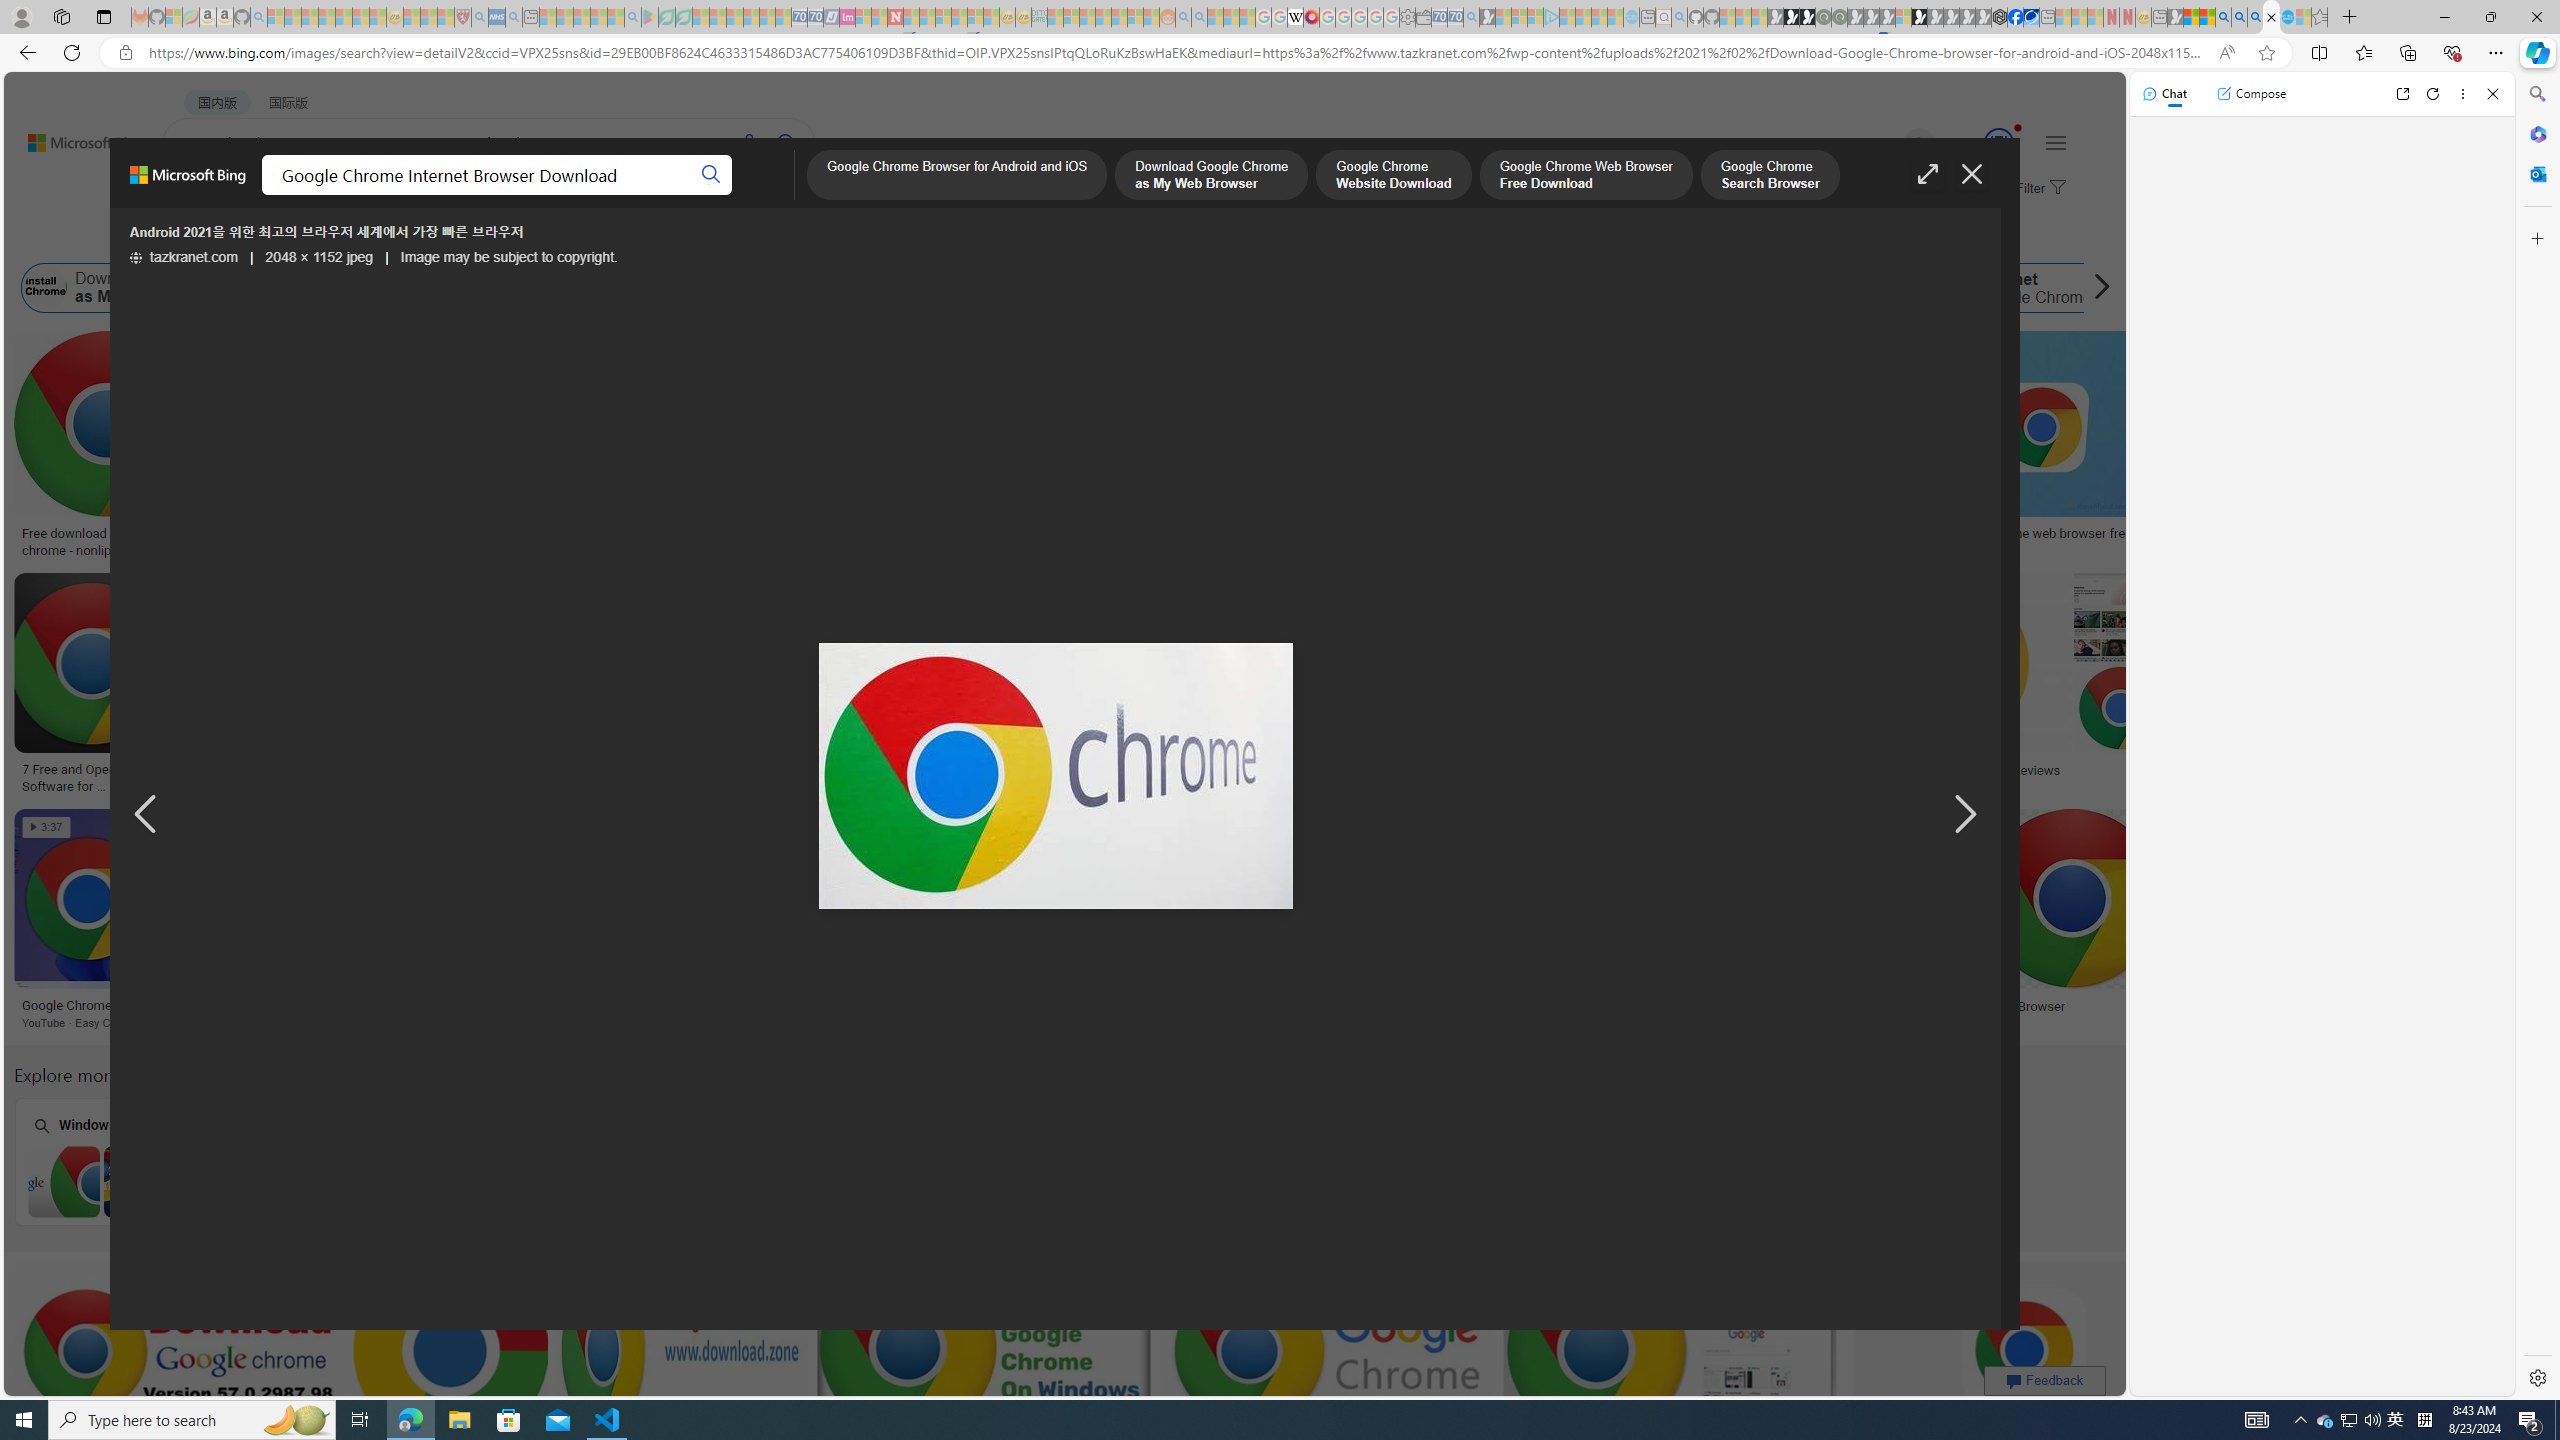 This screenshot has width=2560, height=1440. Describe the element at coordinates (1972, 174) in the screenshot. I see `Close image` at that location.